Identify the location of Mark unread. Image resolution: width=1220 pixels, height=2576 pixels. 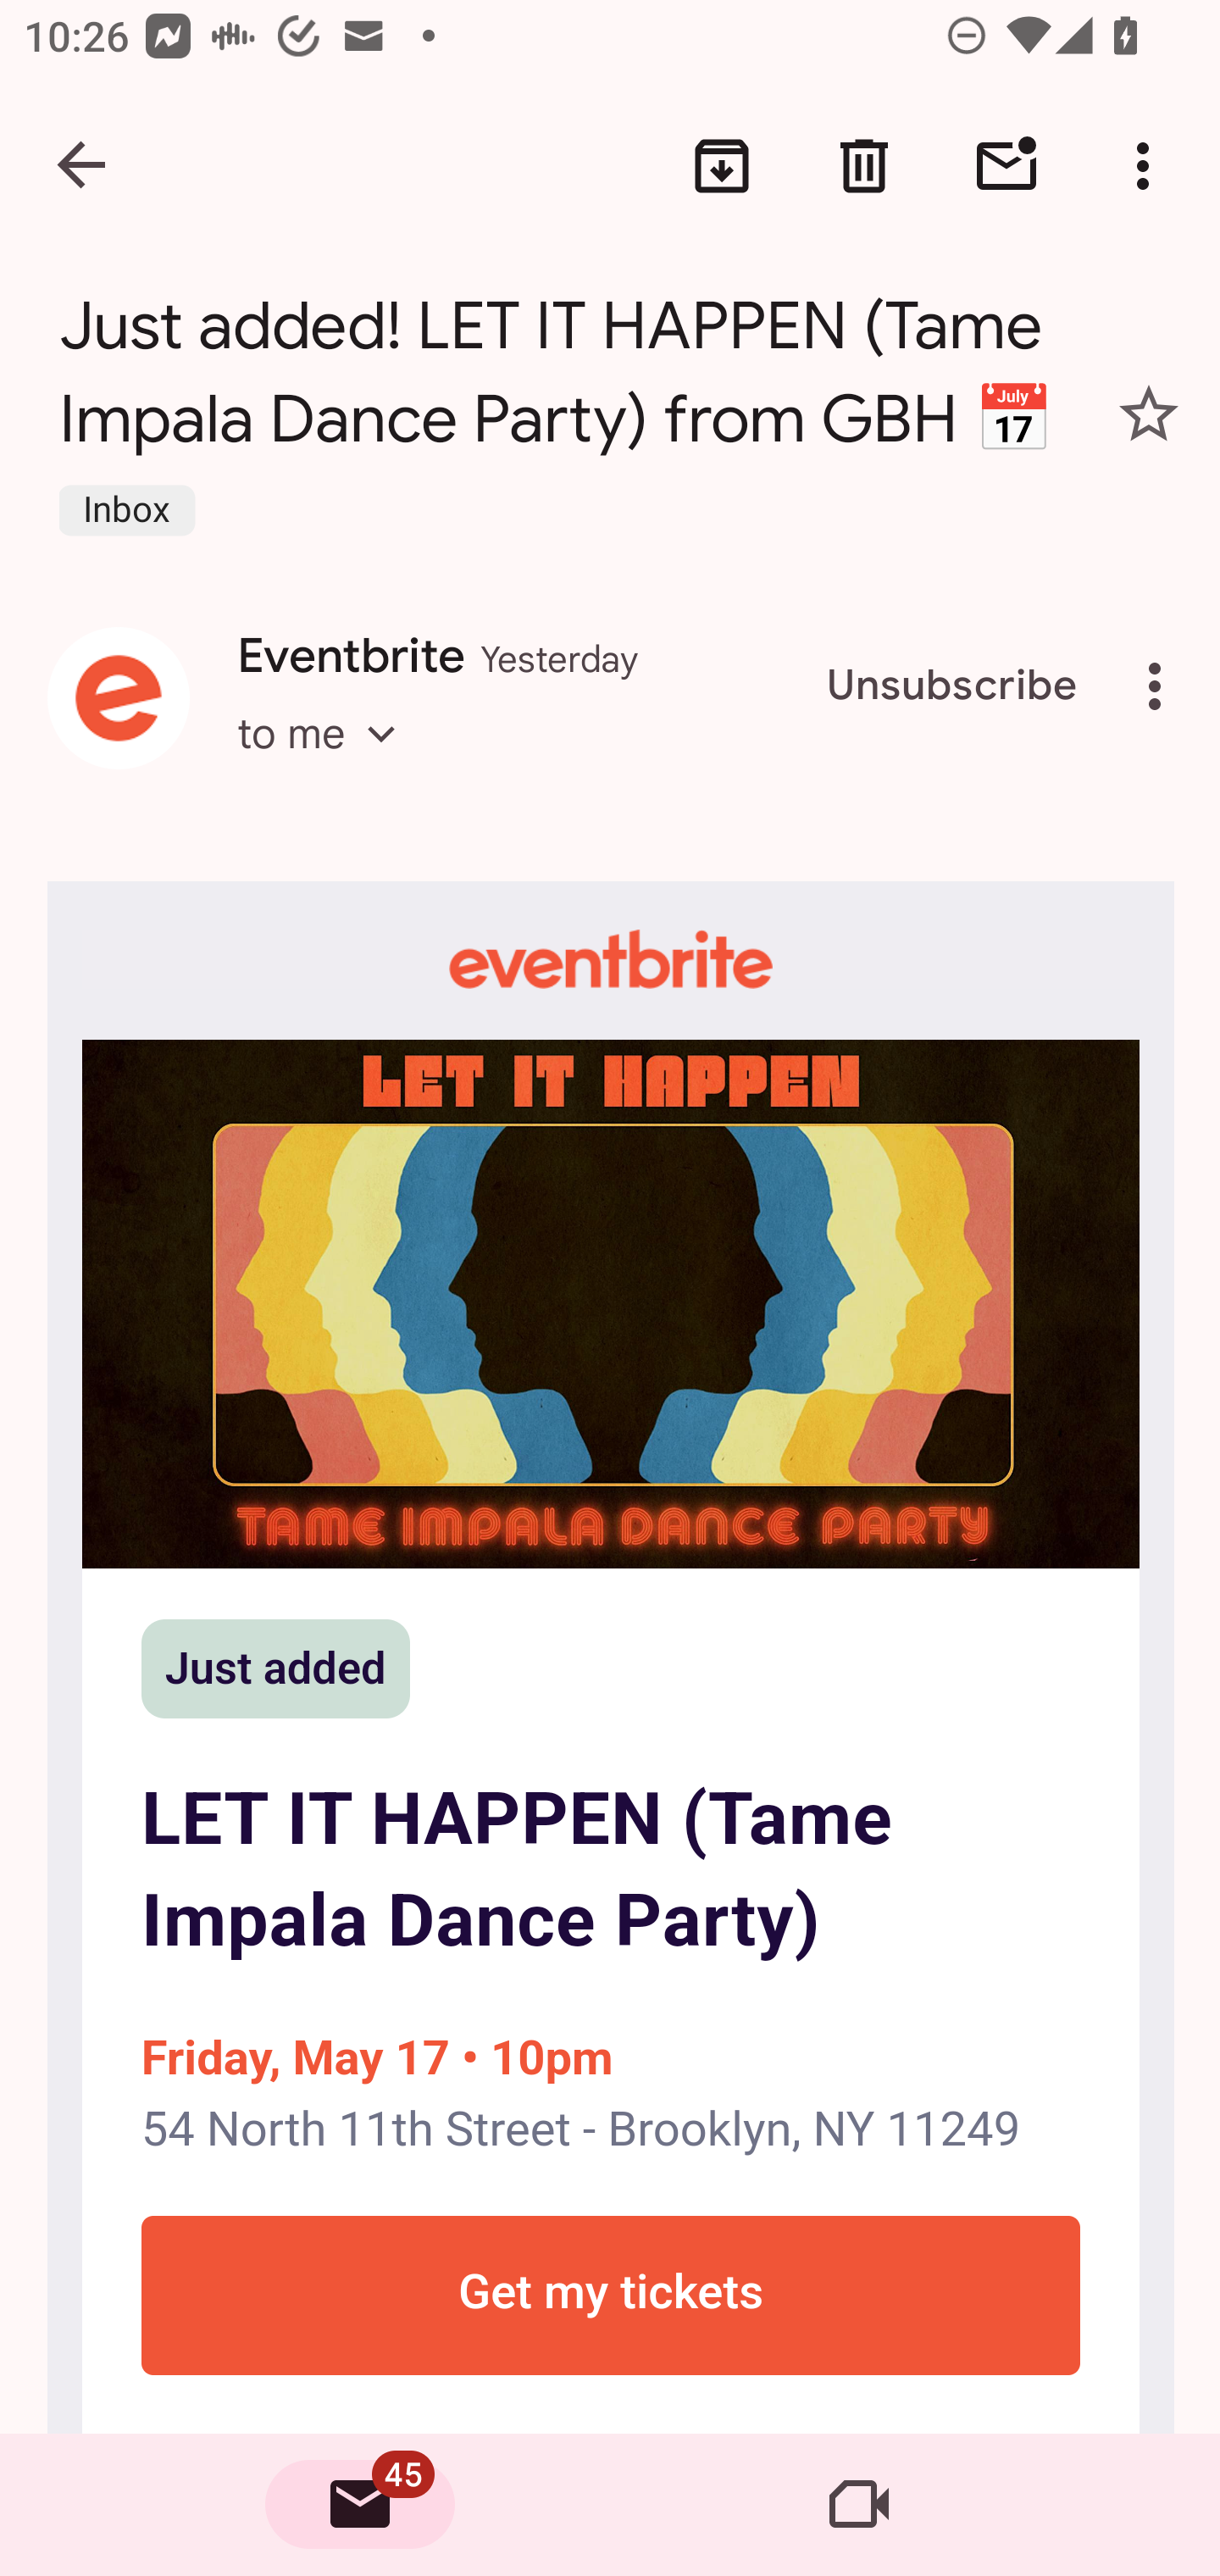
(1006, 166).